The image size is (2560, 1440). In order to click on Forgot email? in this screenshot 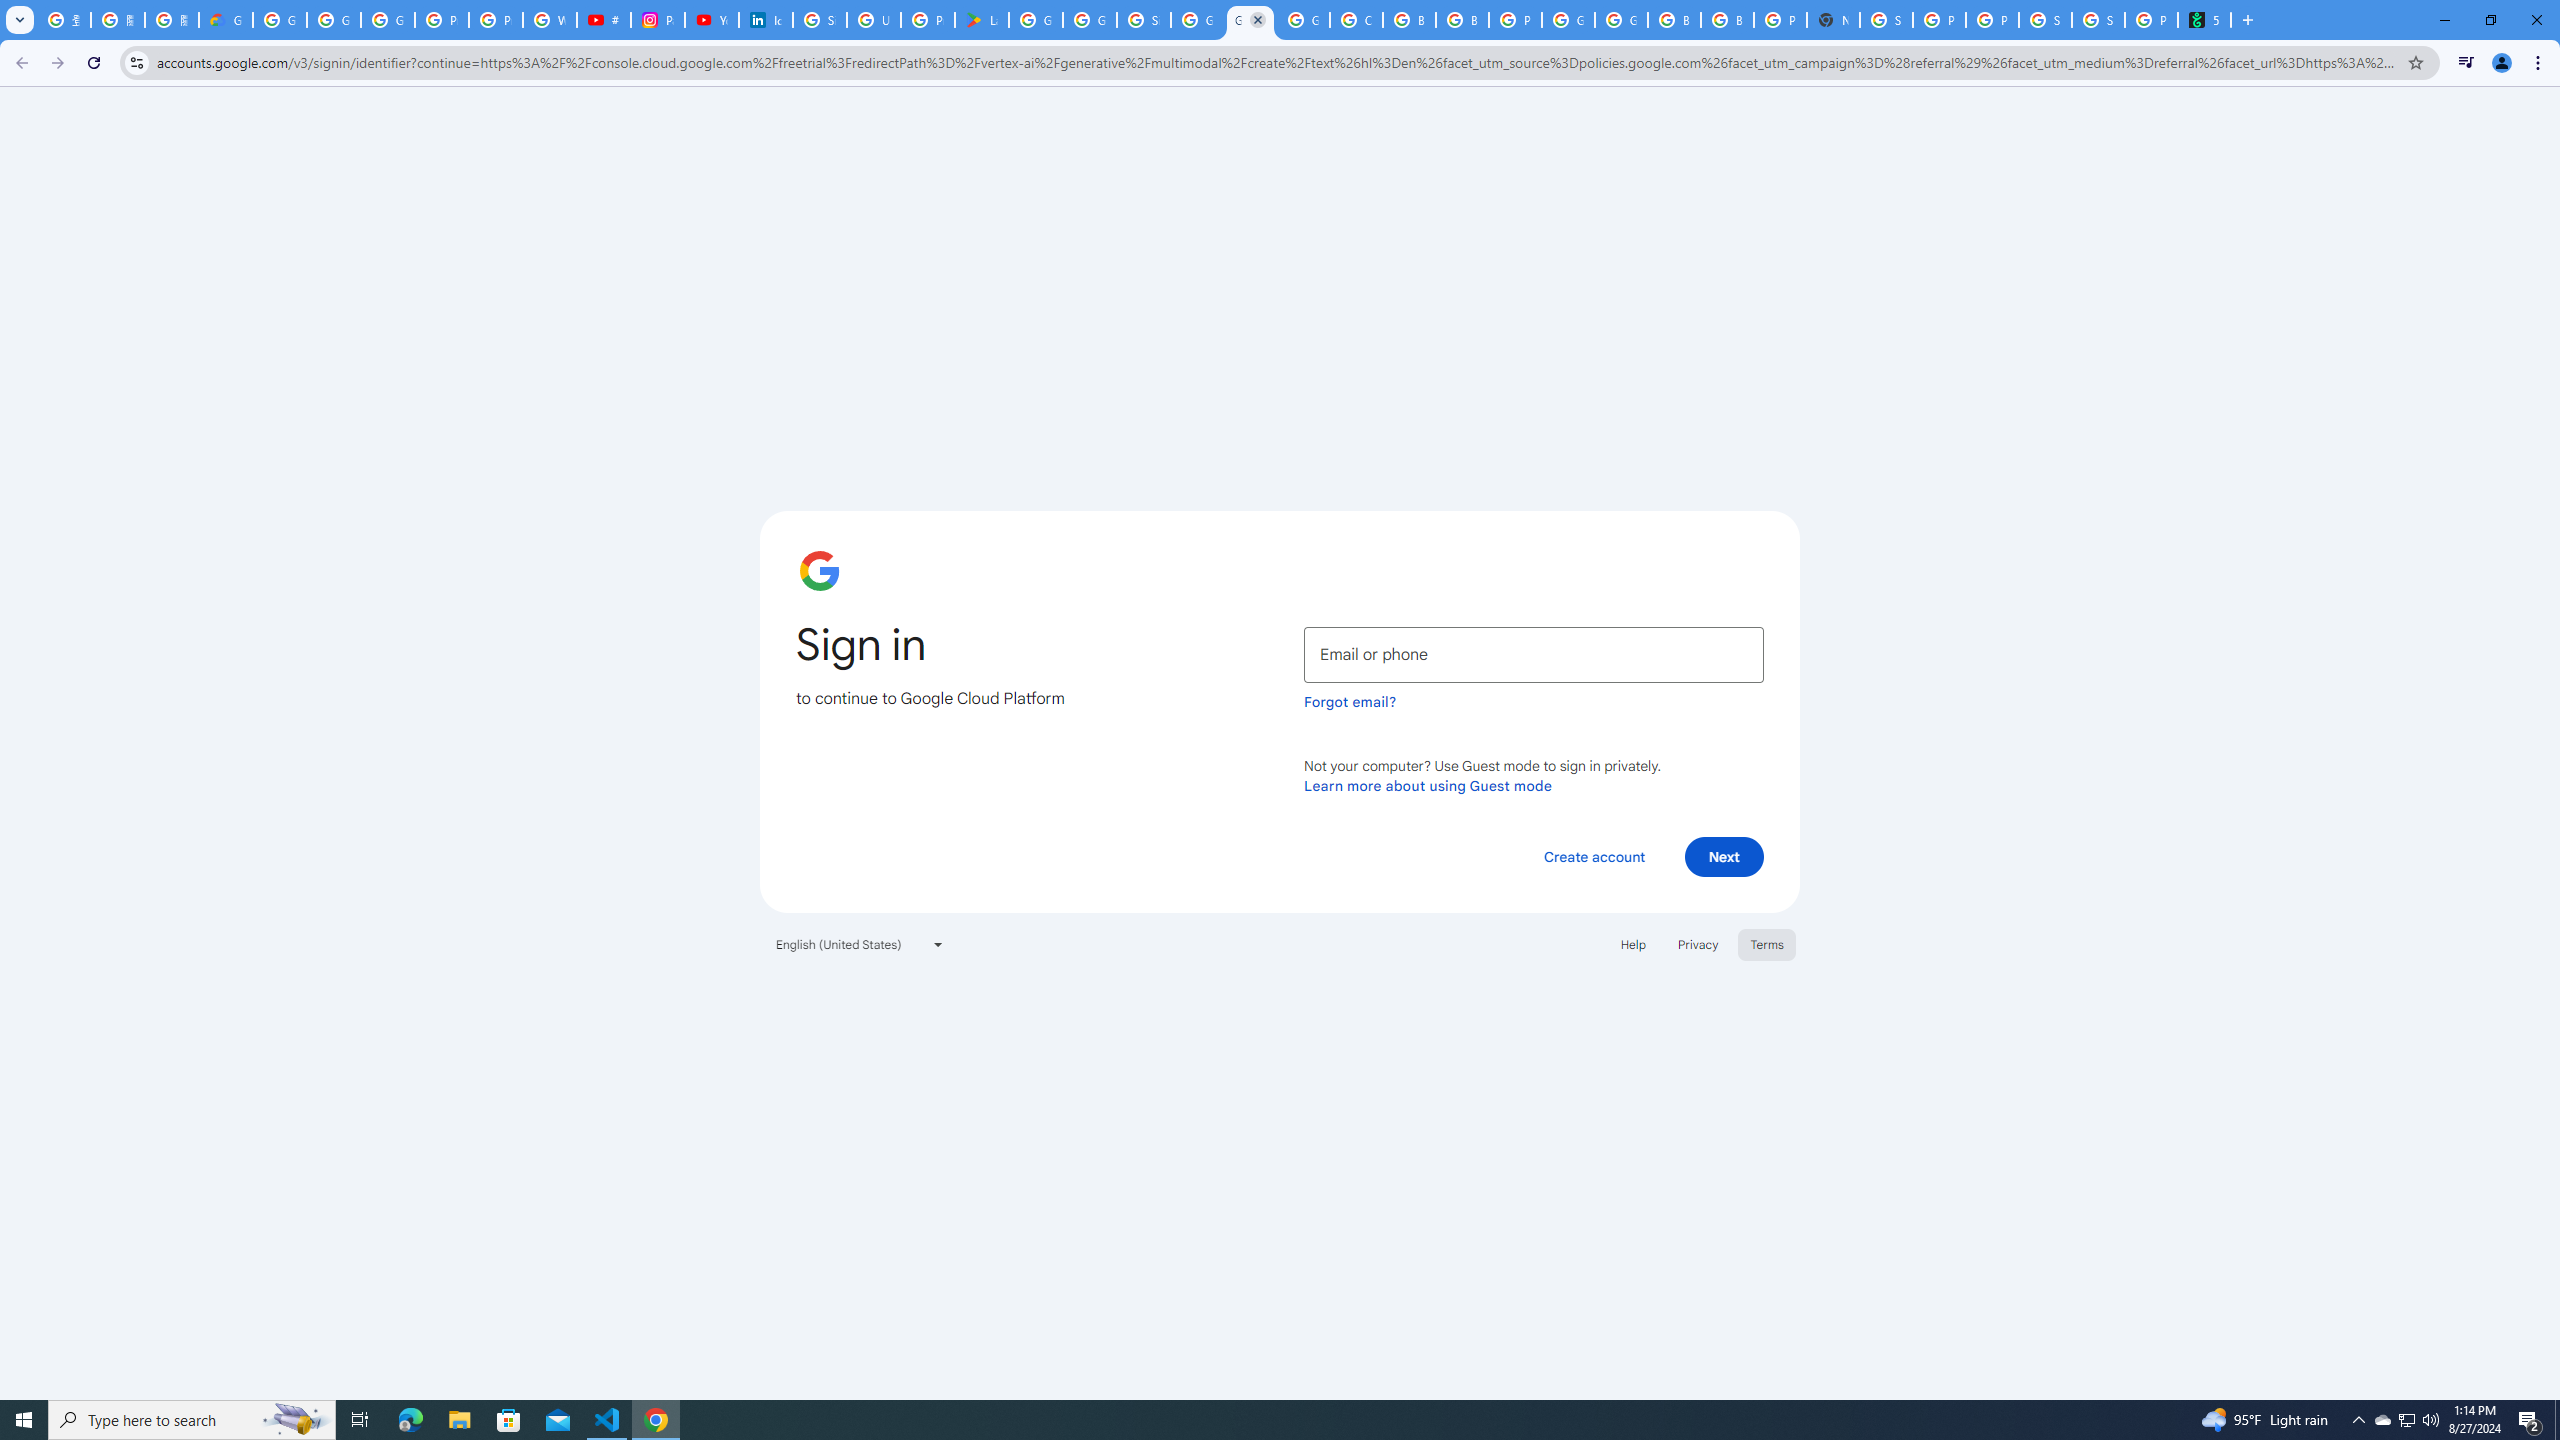, I will do `click(1350, 702)`.